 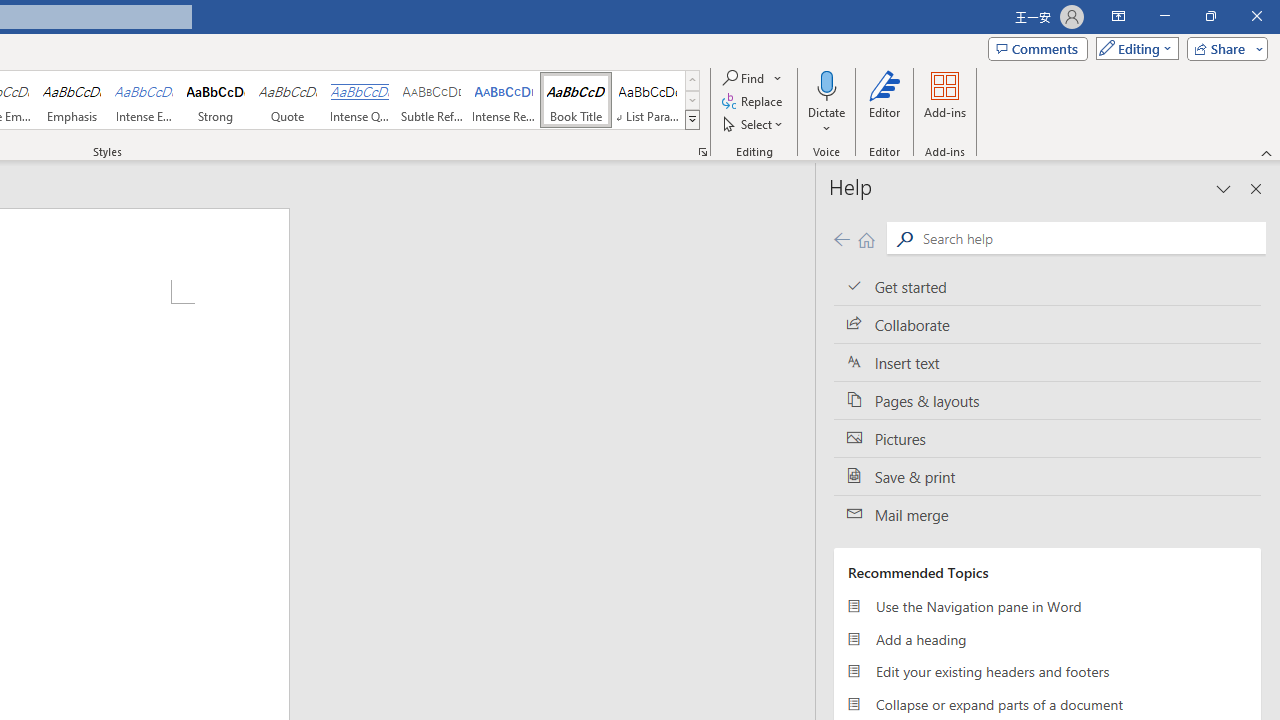 What do you see at coordinates (432, 100) in the screenshot?
I see `Subtle Reference` at bounding box center [432, 100].